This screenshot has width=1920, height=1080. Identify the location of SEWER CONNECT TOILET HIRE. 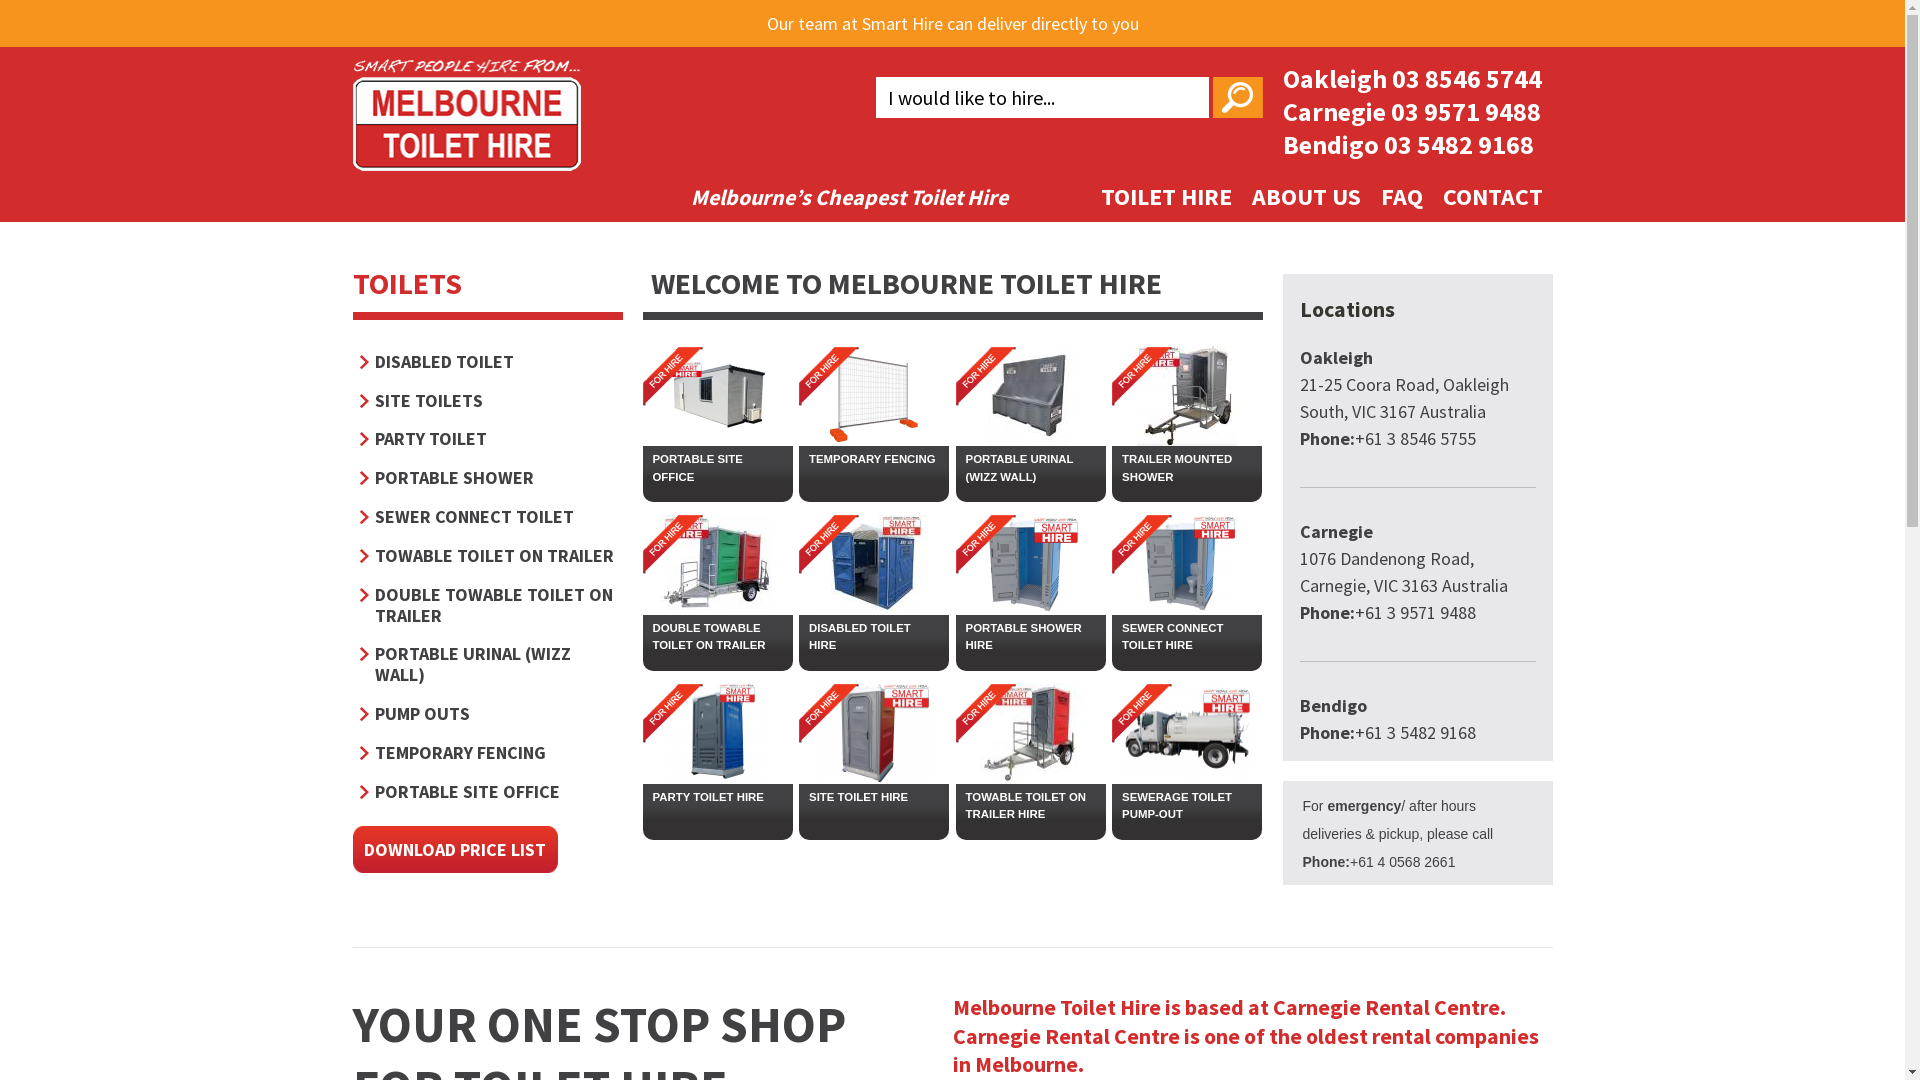
(1187, 637).